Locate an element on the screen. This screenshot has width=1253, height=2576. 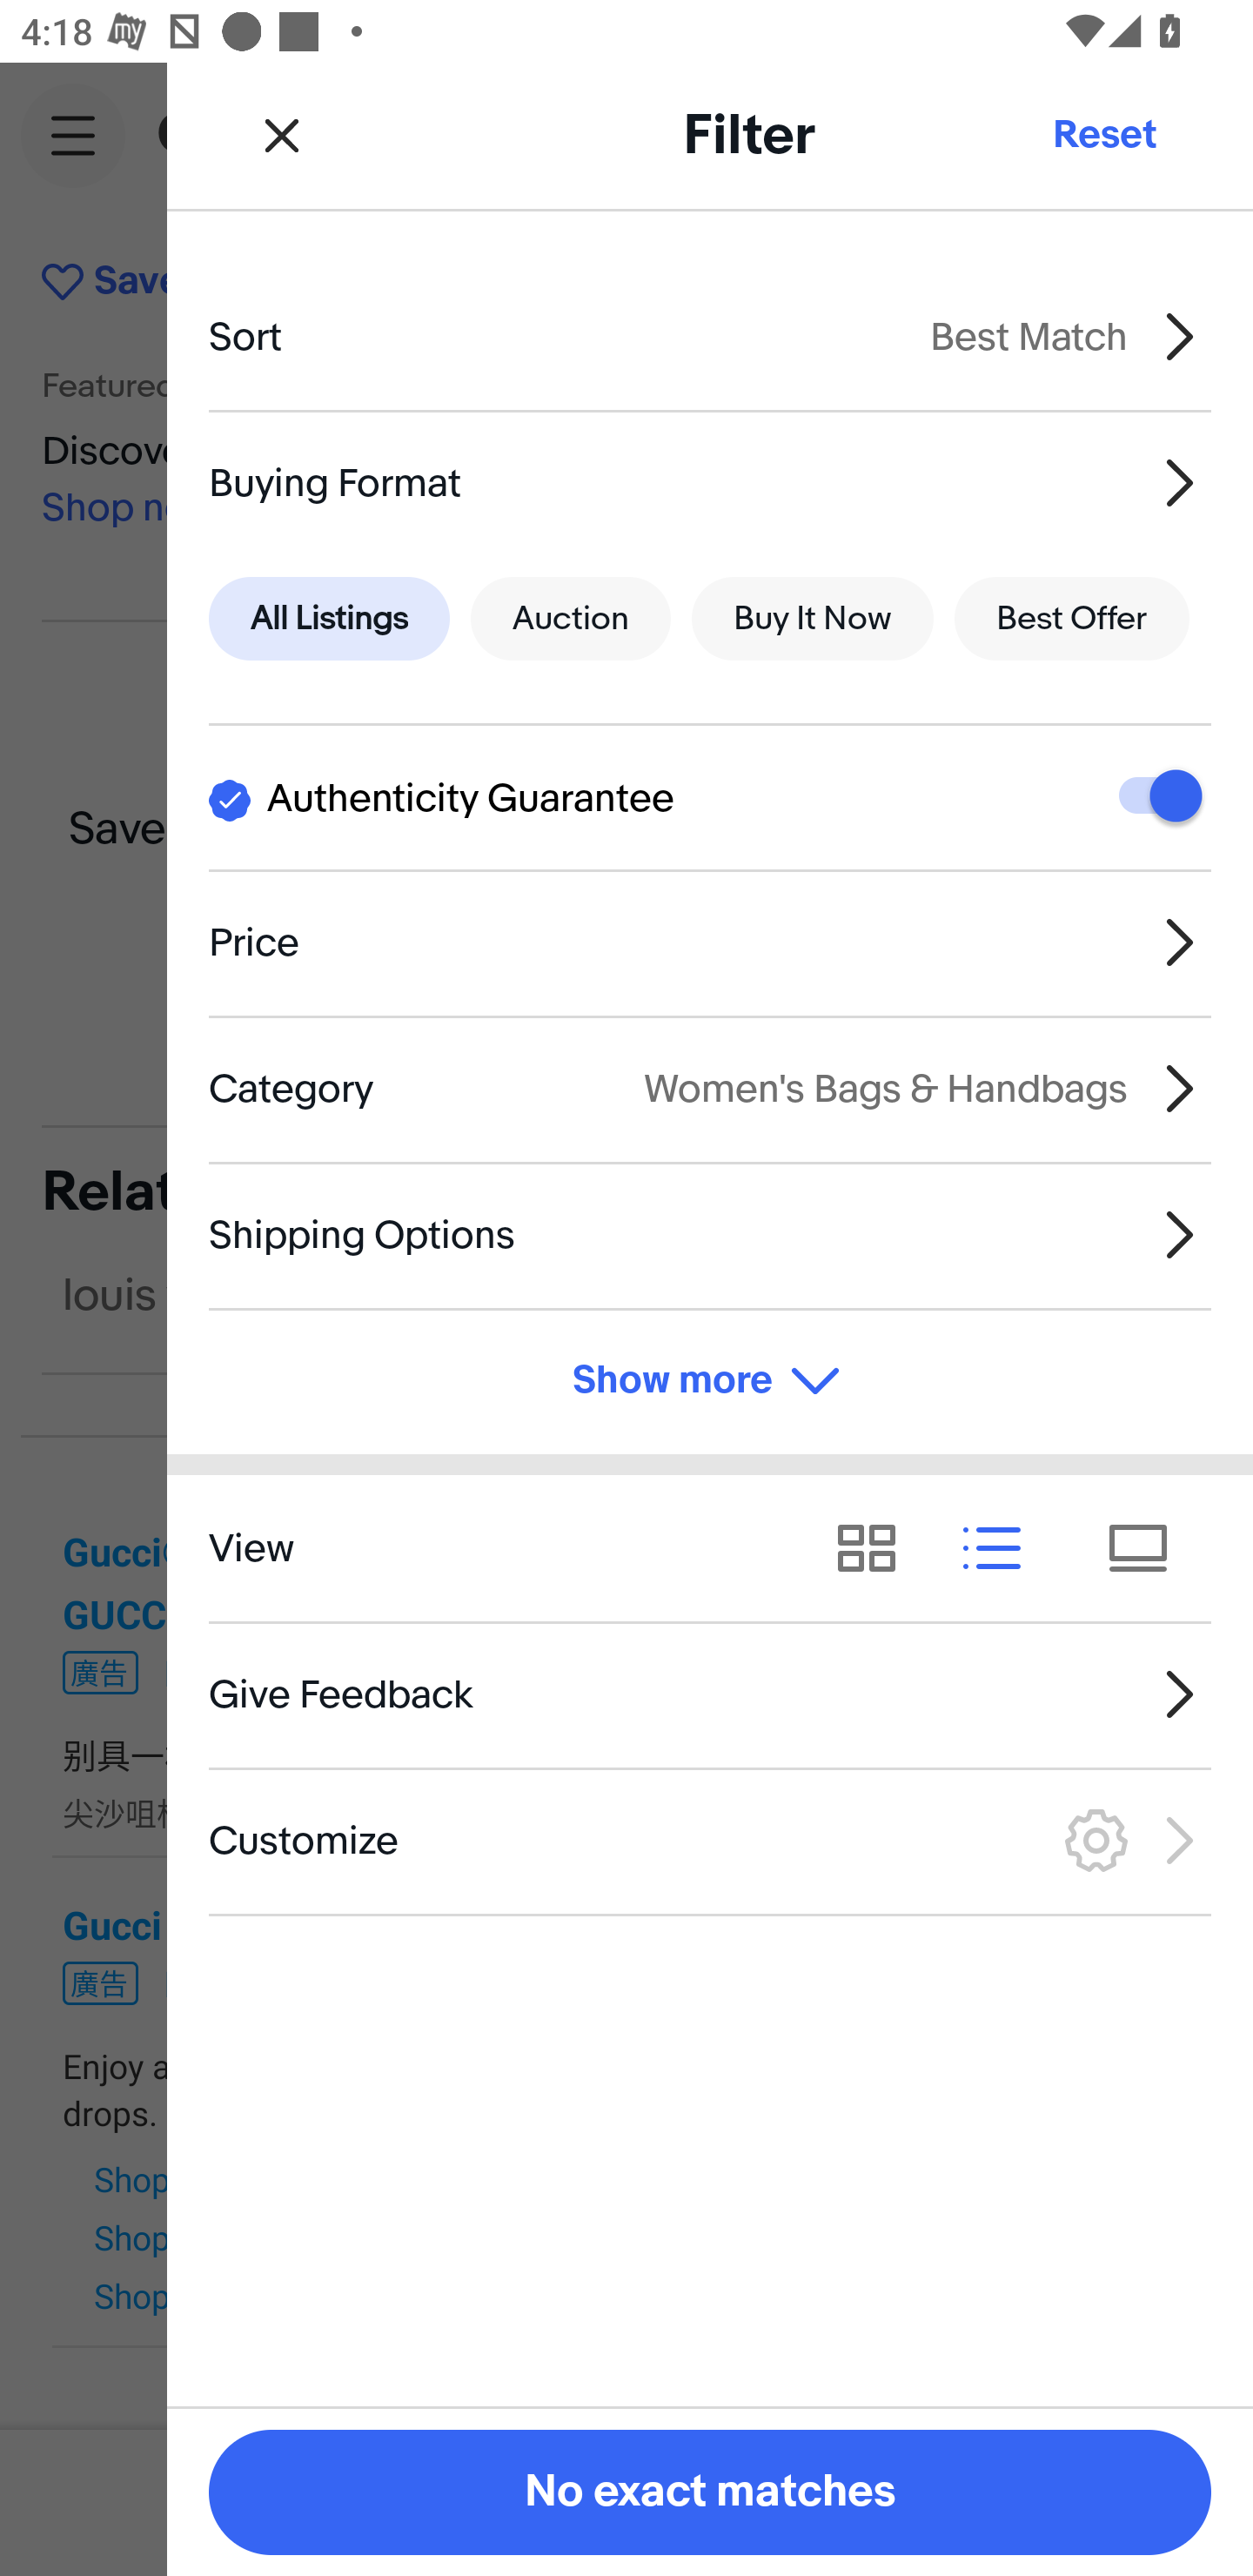
Category Women's Bags & Handbags is located at coordinates (710, 1088).